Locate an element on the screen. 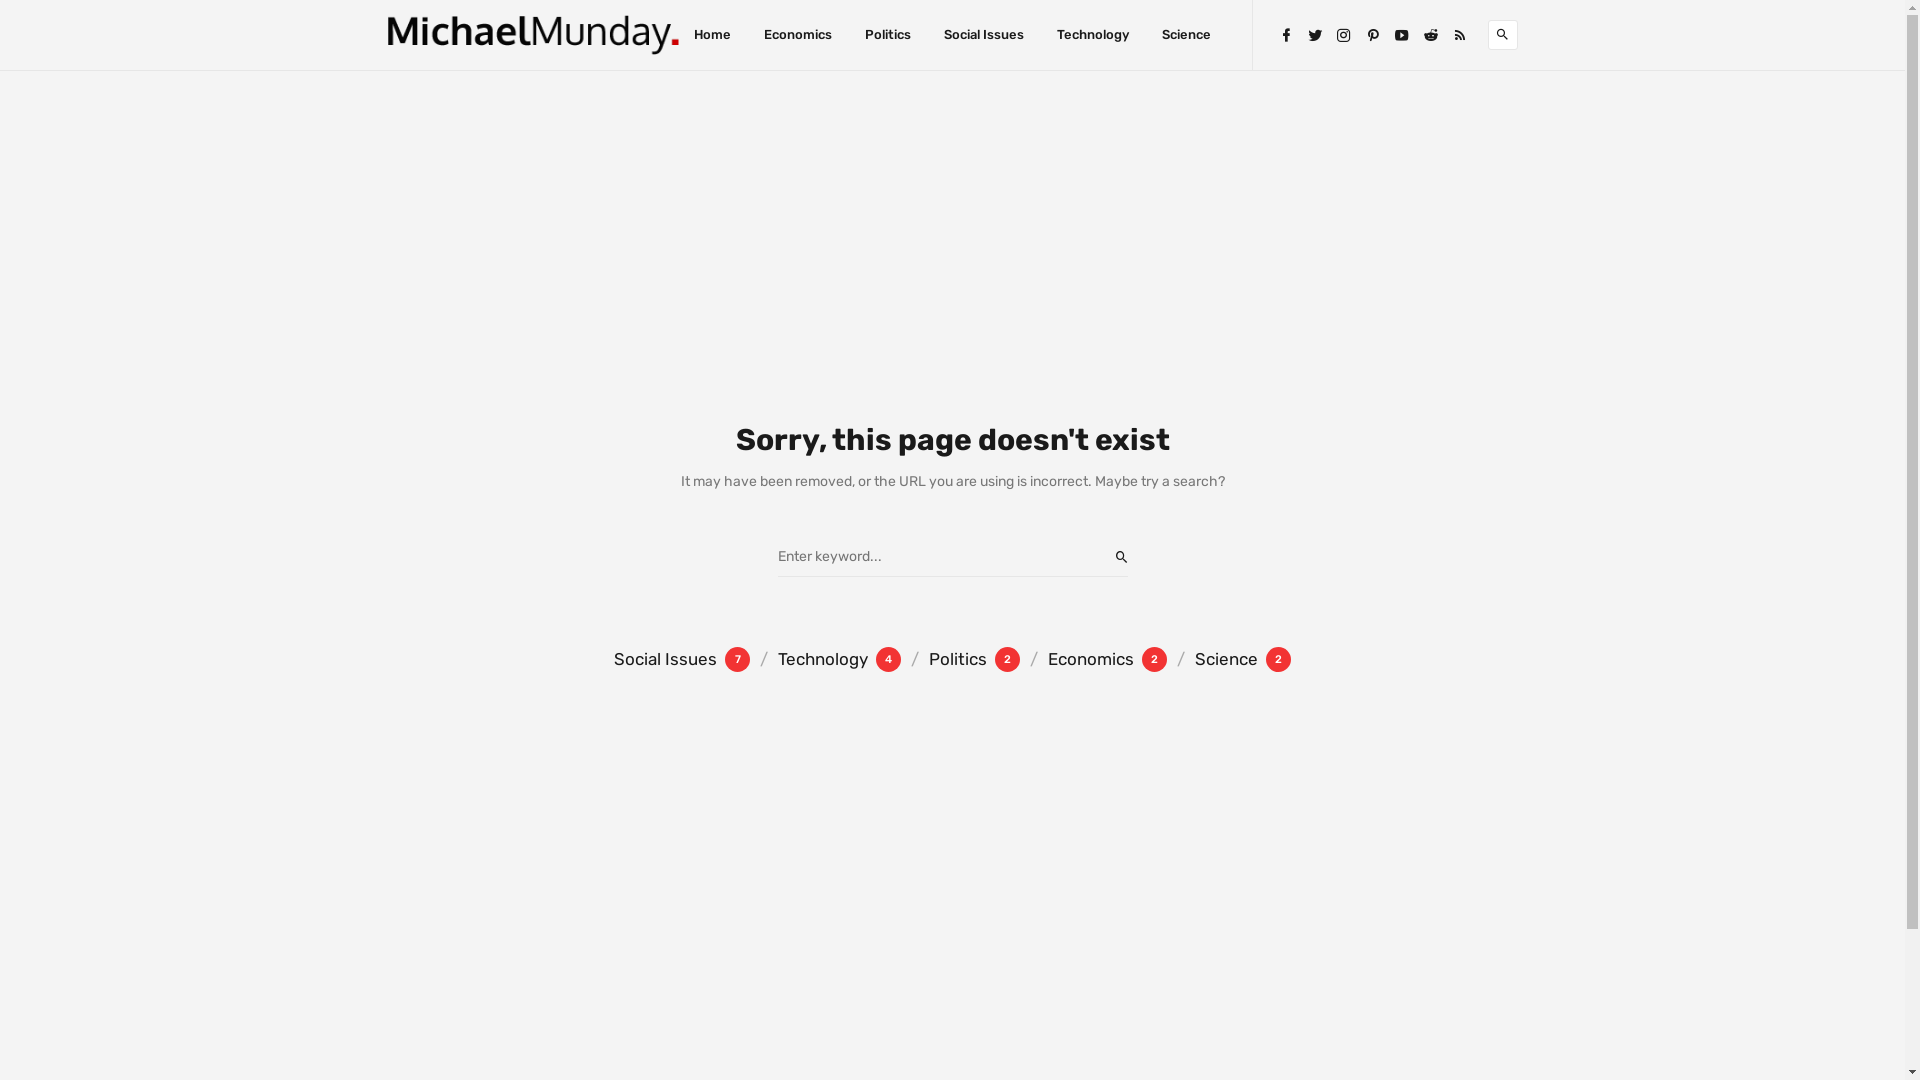 The width and height of the screenshot is (1920, 1080). Instagram is located at coordinates (1344, 34).